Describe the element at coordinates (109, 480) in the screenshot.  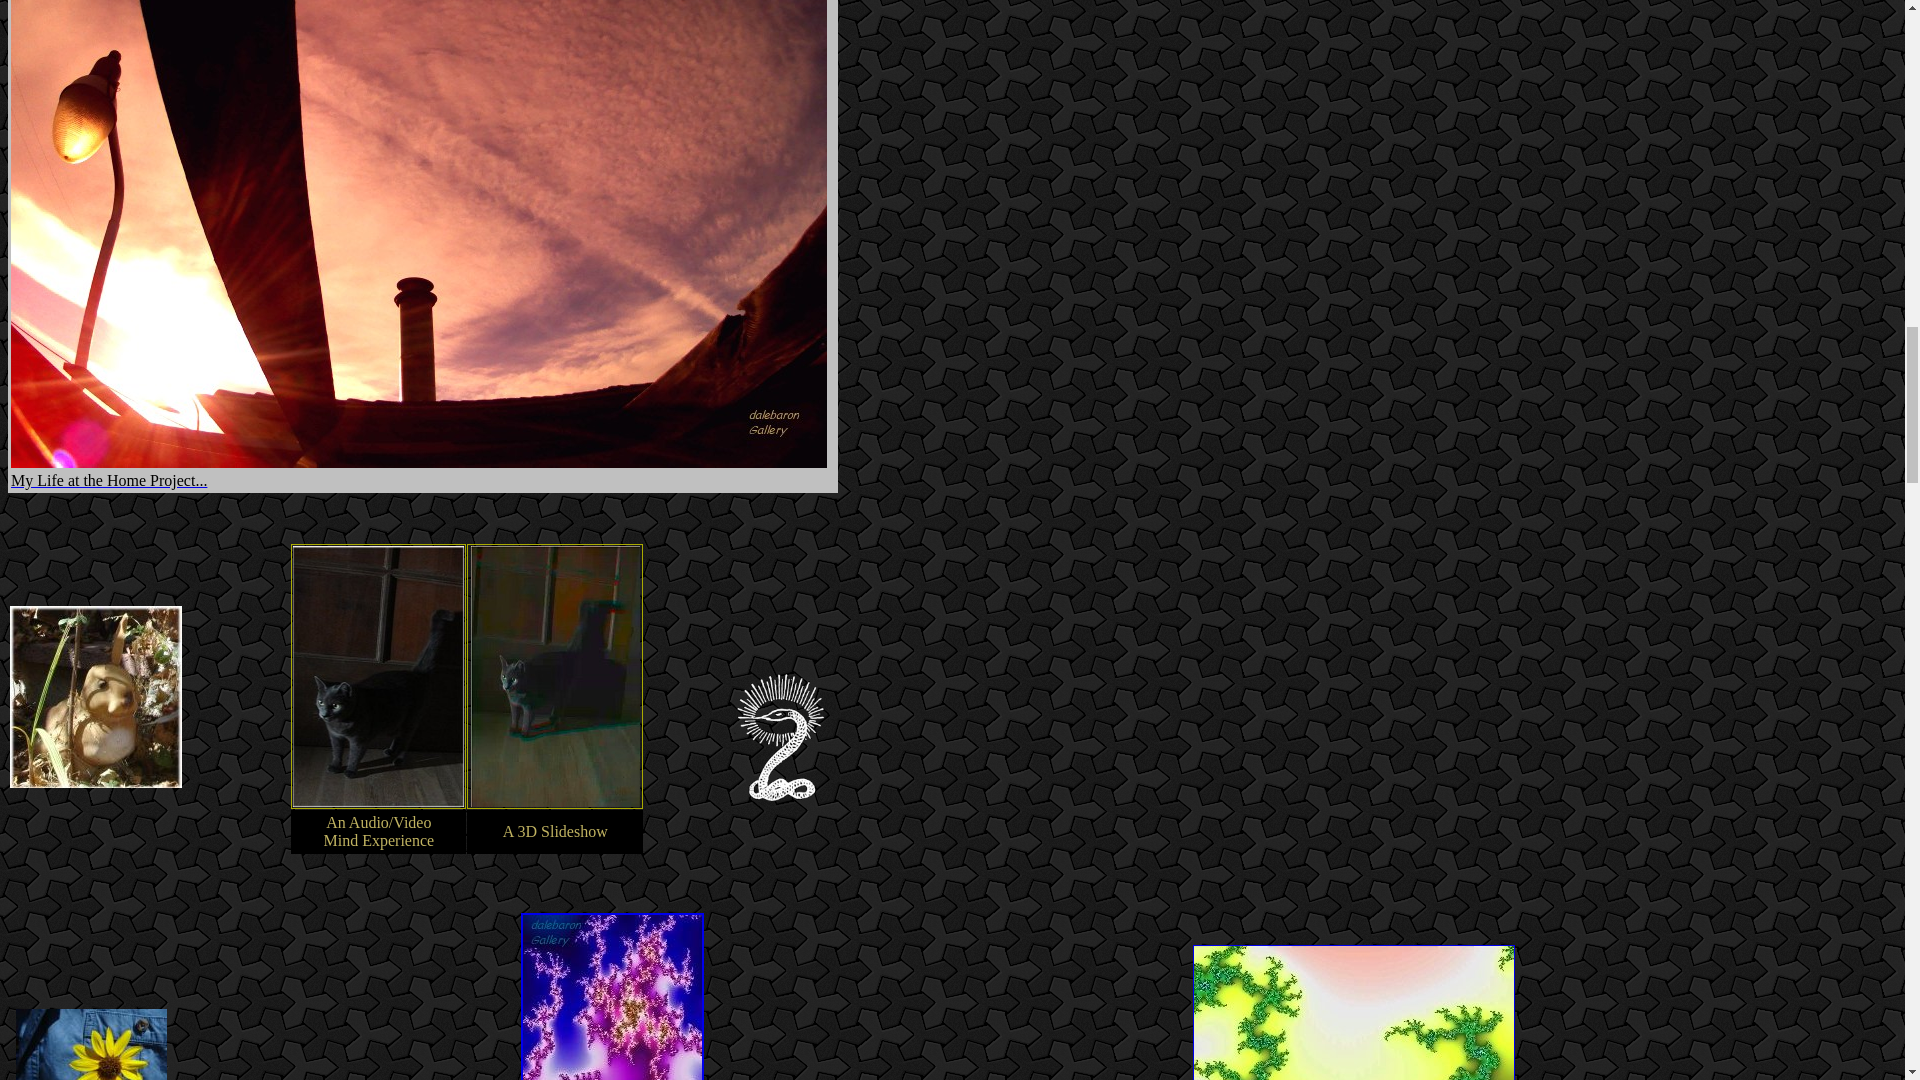
I see `My Life at the Home Project...` at that location.